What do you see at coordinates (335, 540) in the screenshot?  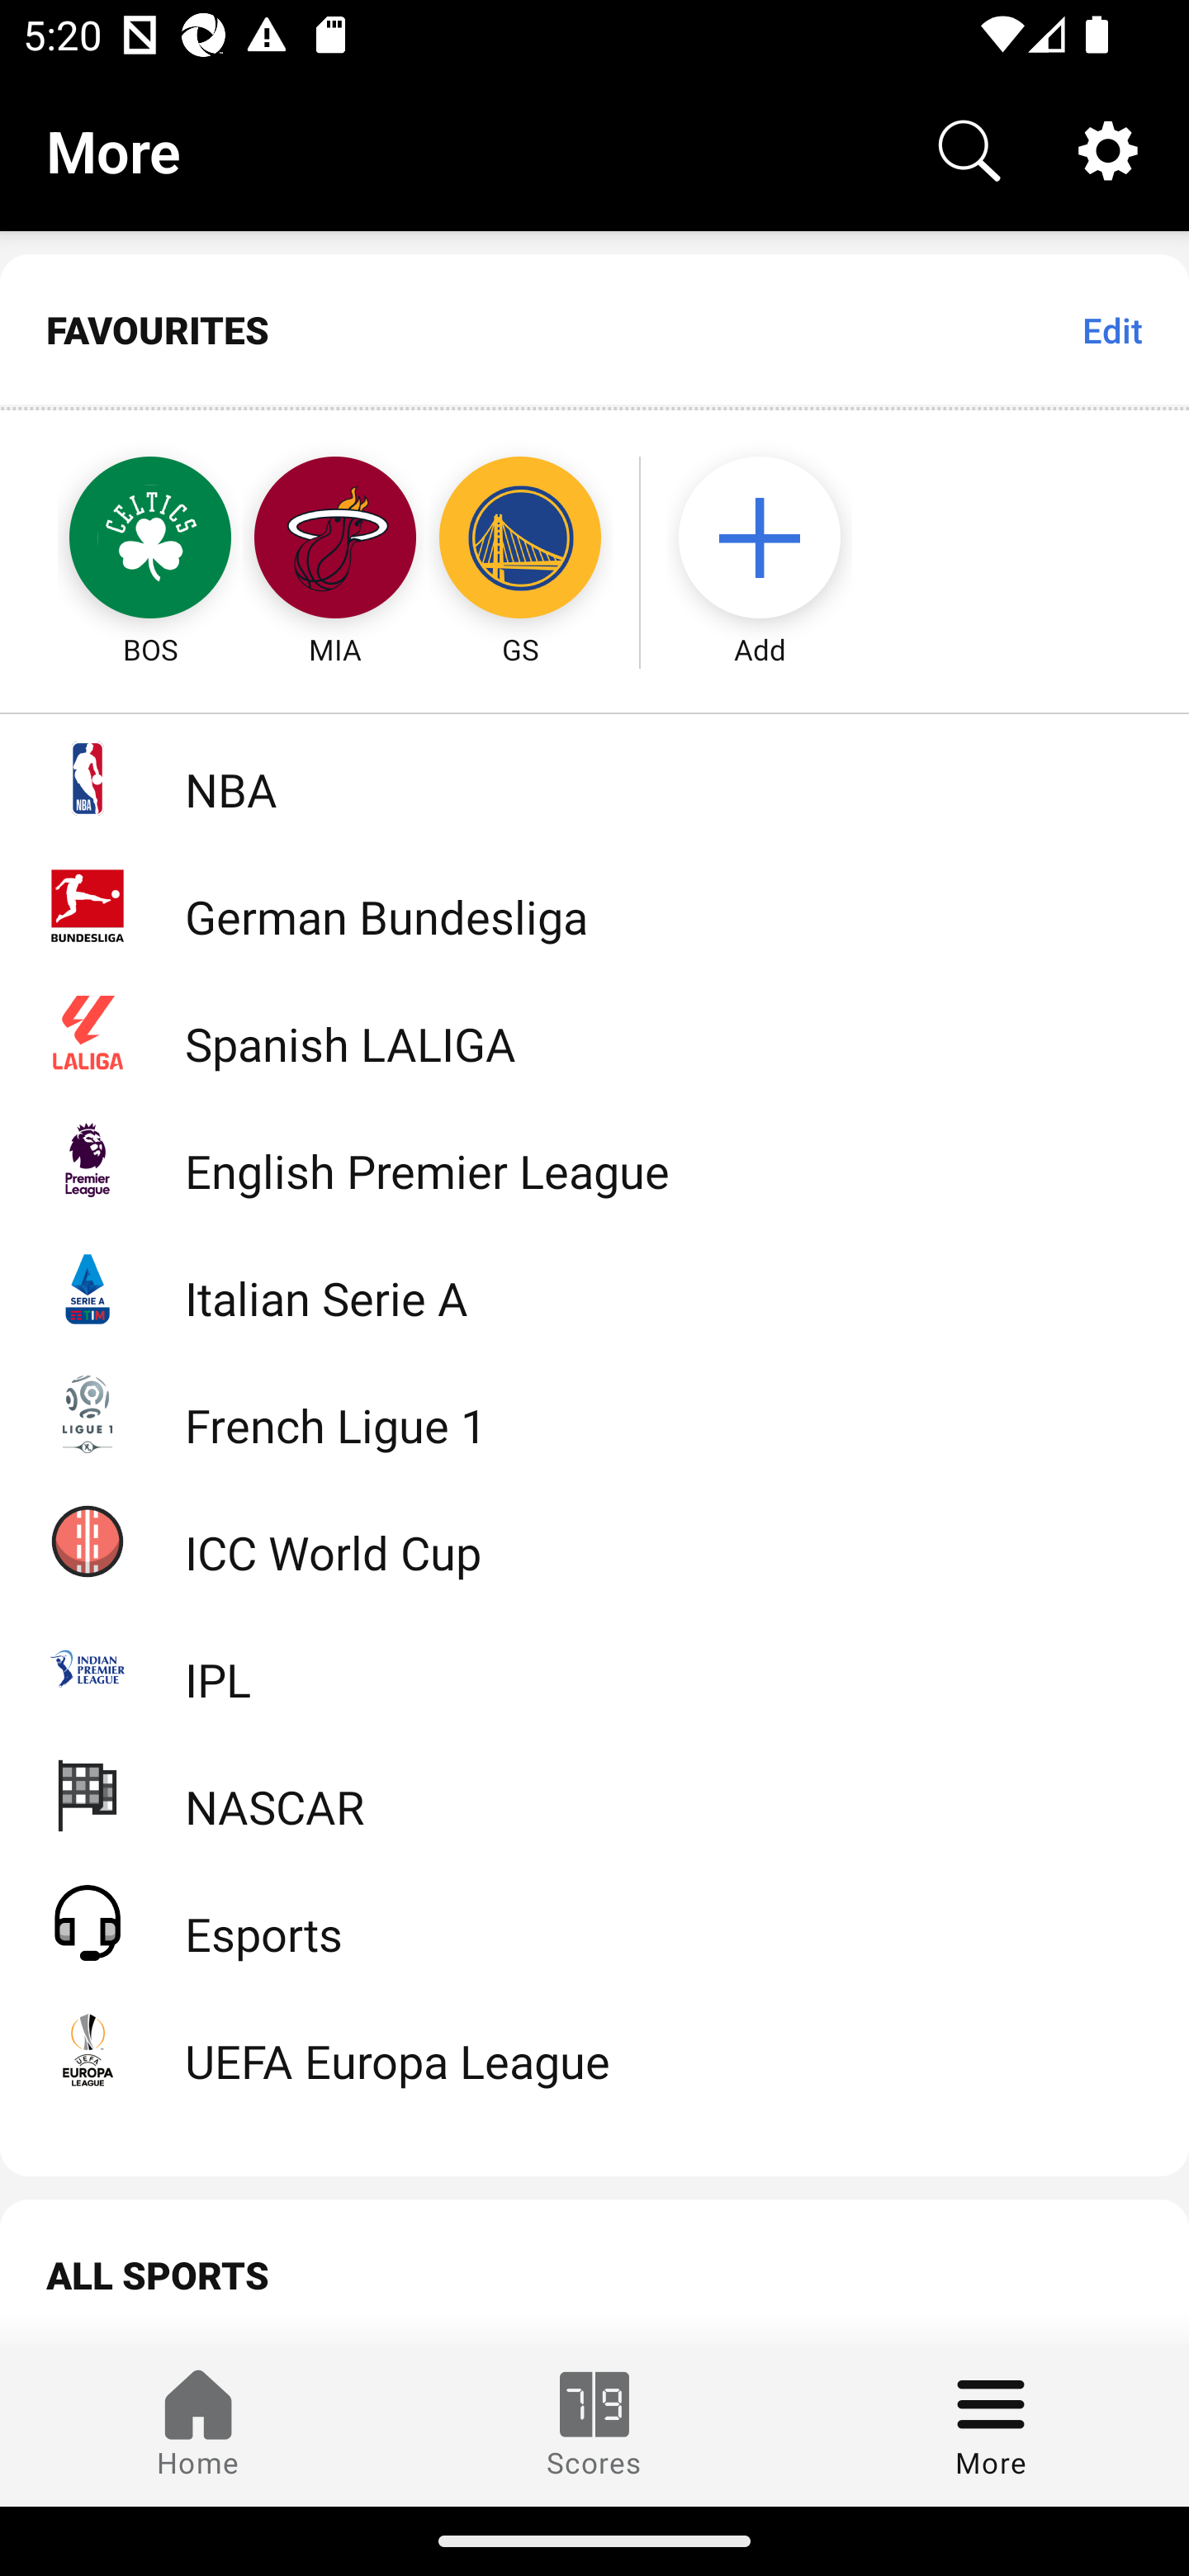 I see `MIA Miami Heat` at bounding box center [335, 540].